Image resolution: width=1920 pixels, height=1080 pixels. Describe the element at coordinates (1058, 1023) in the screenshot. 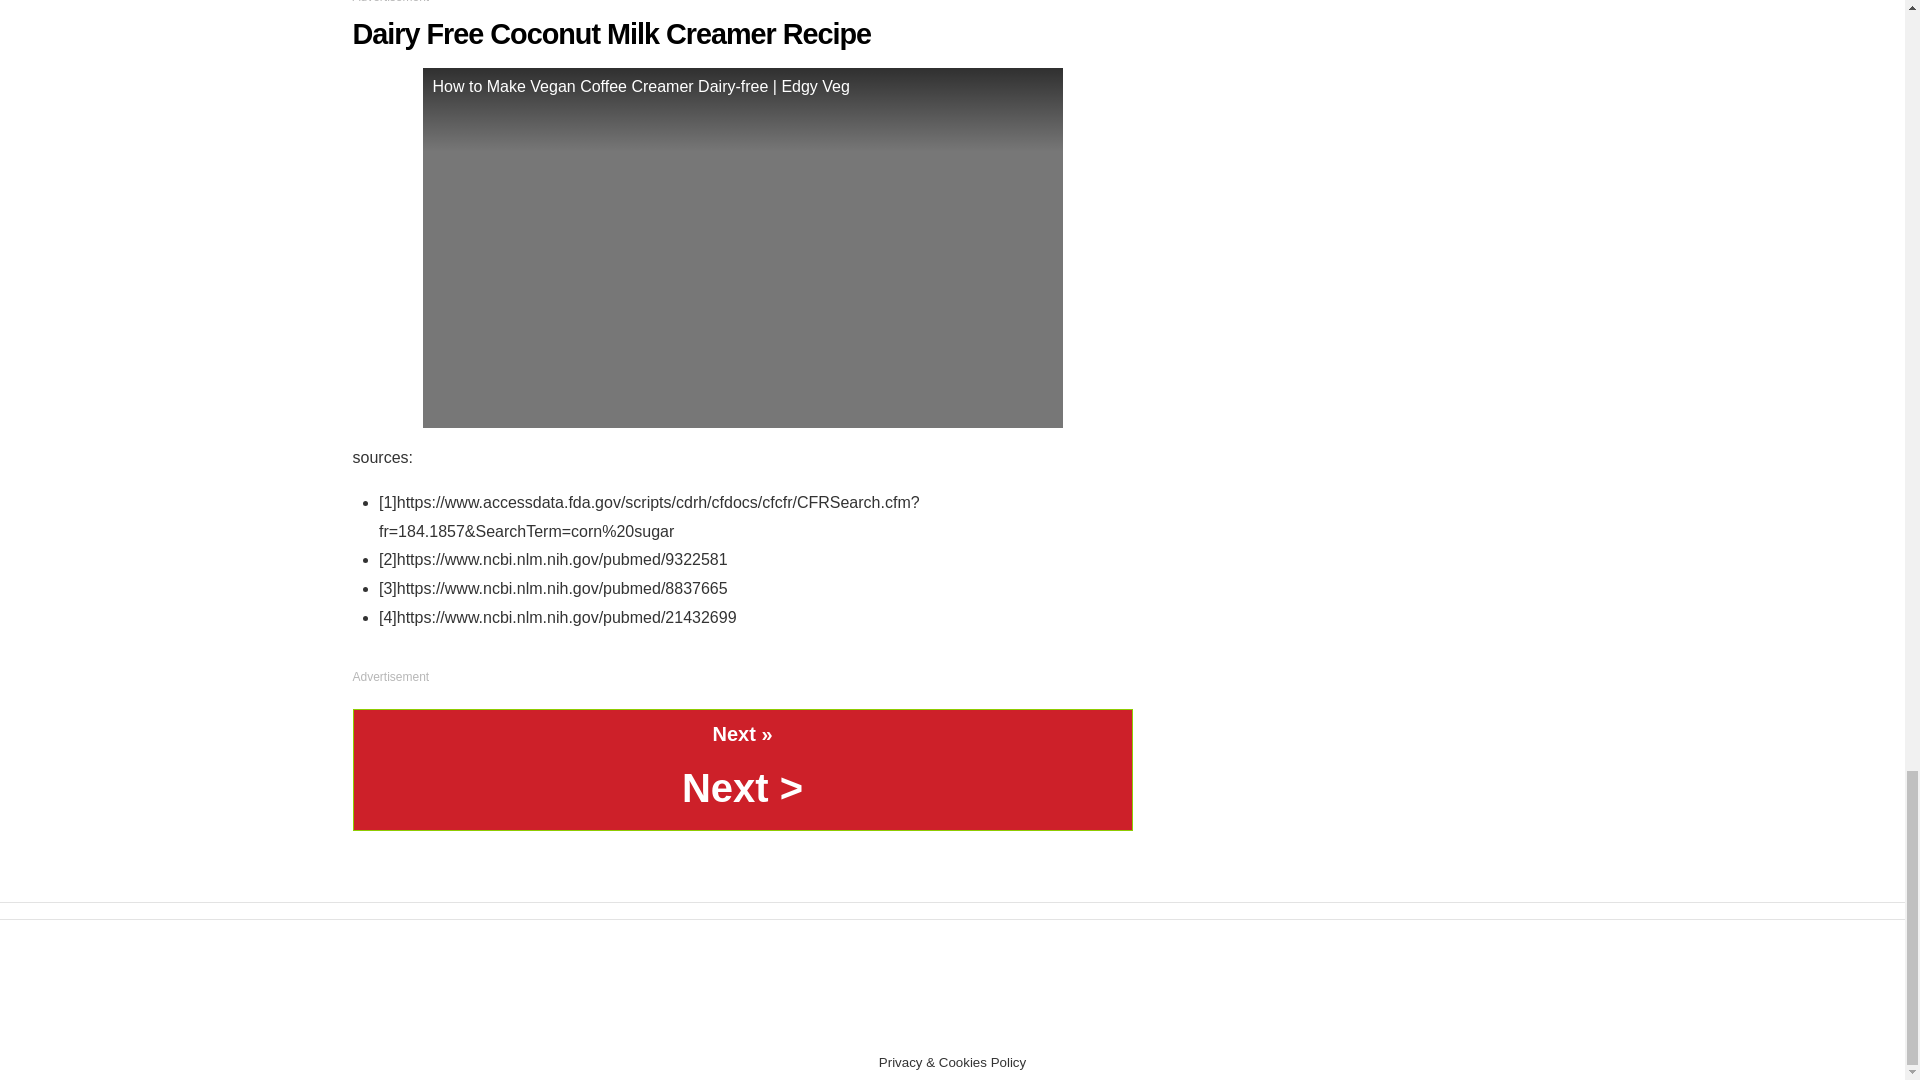

I see `ABOUT` at that location.